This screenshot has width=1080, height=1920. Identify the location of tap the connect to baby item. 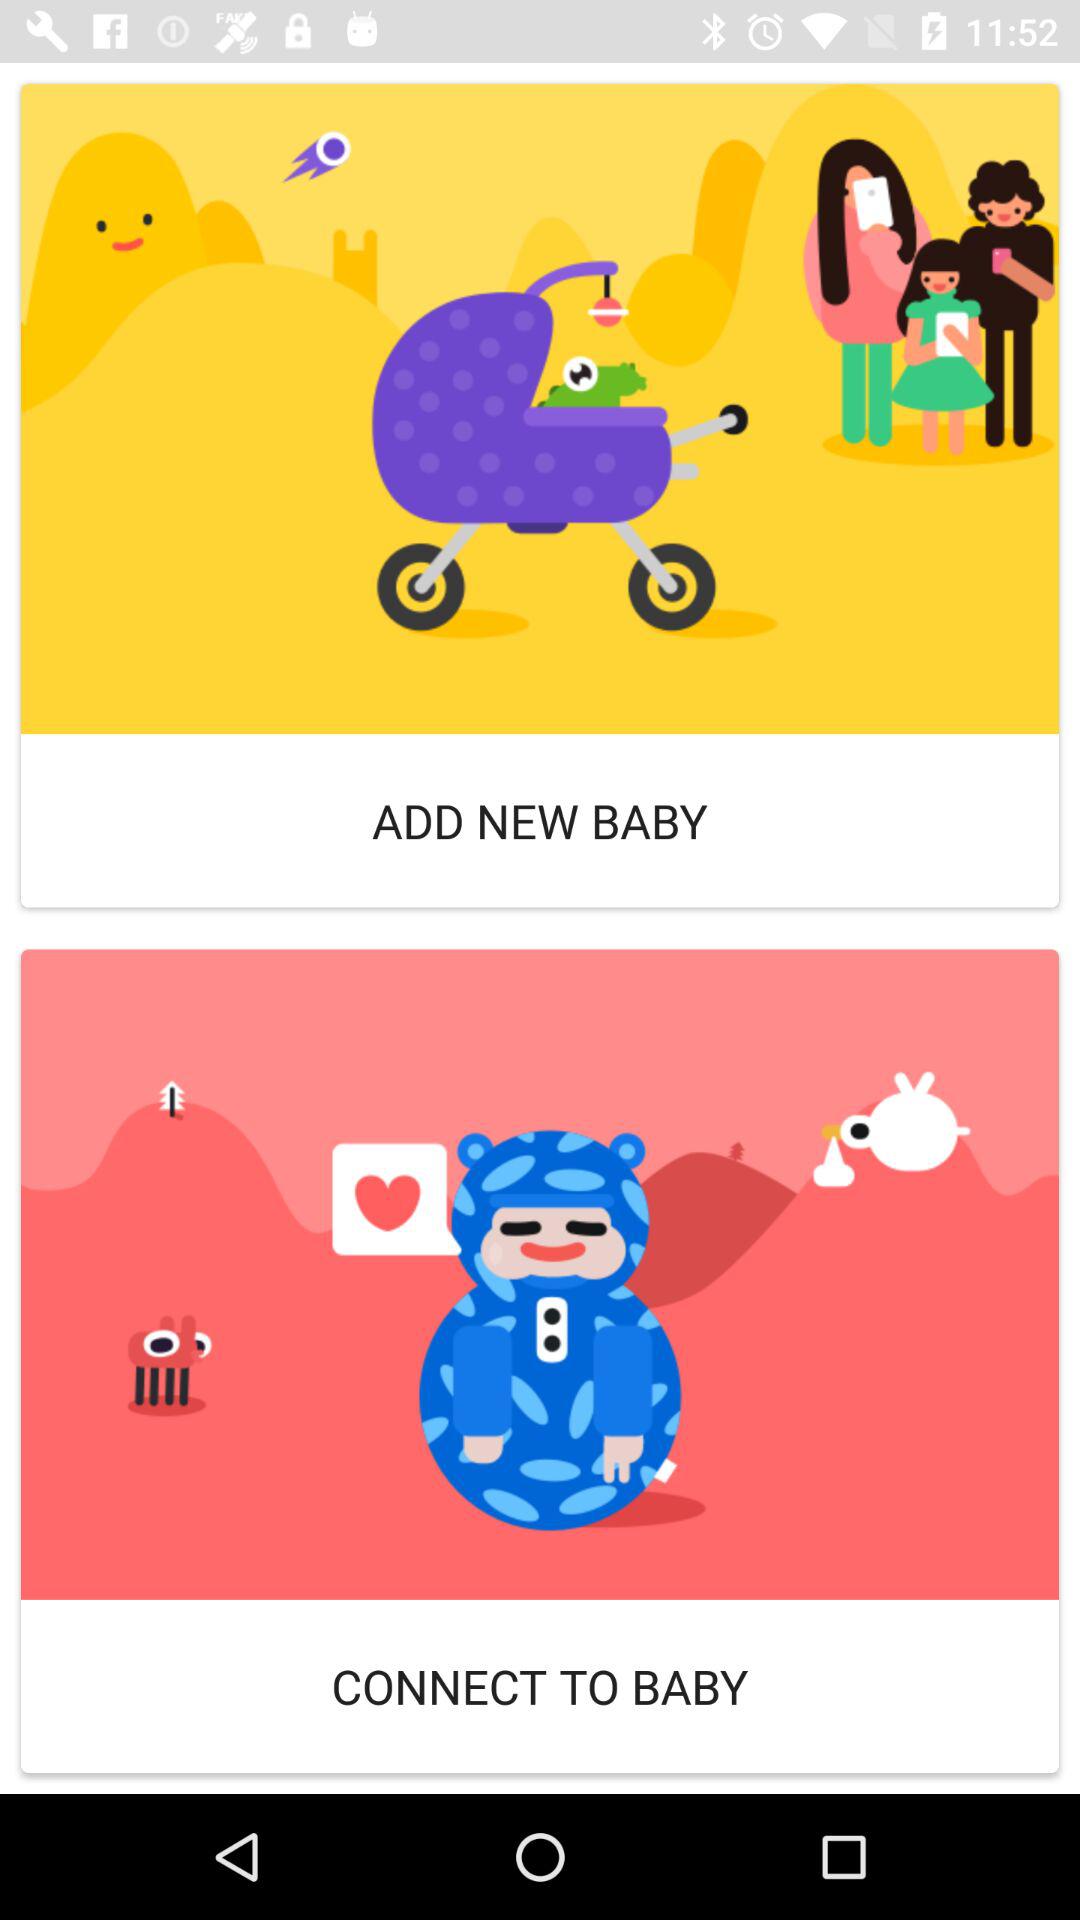
(540, 1686).